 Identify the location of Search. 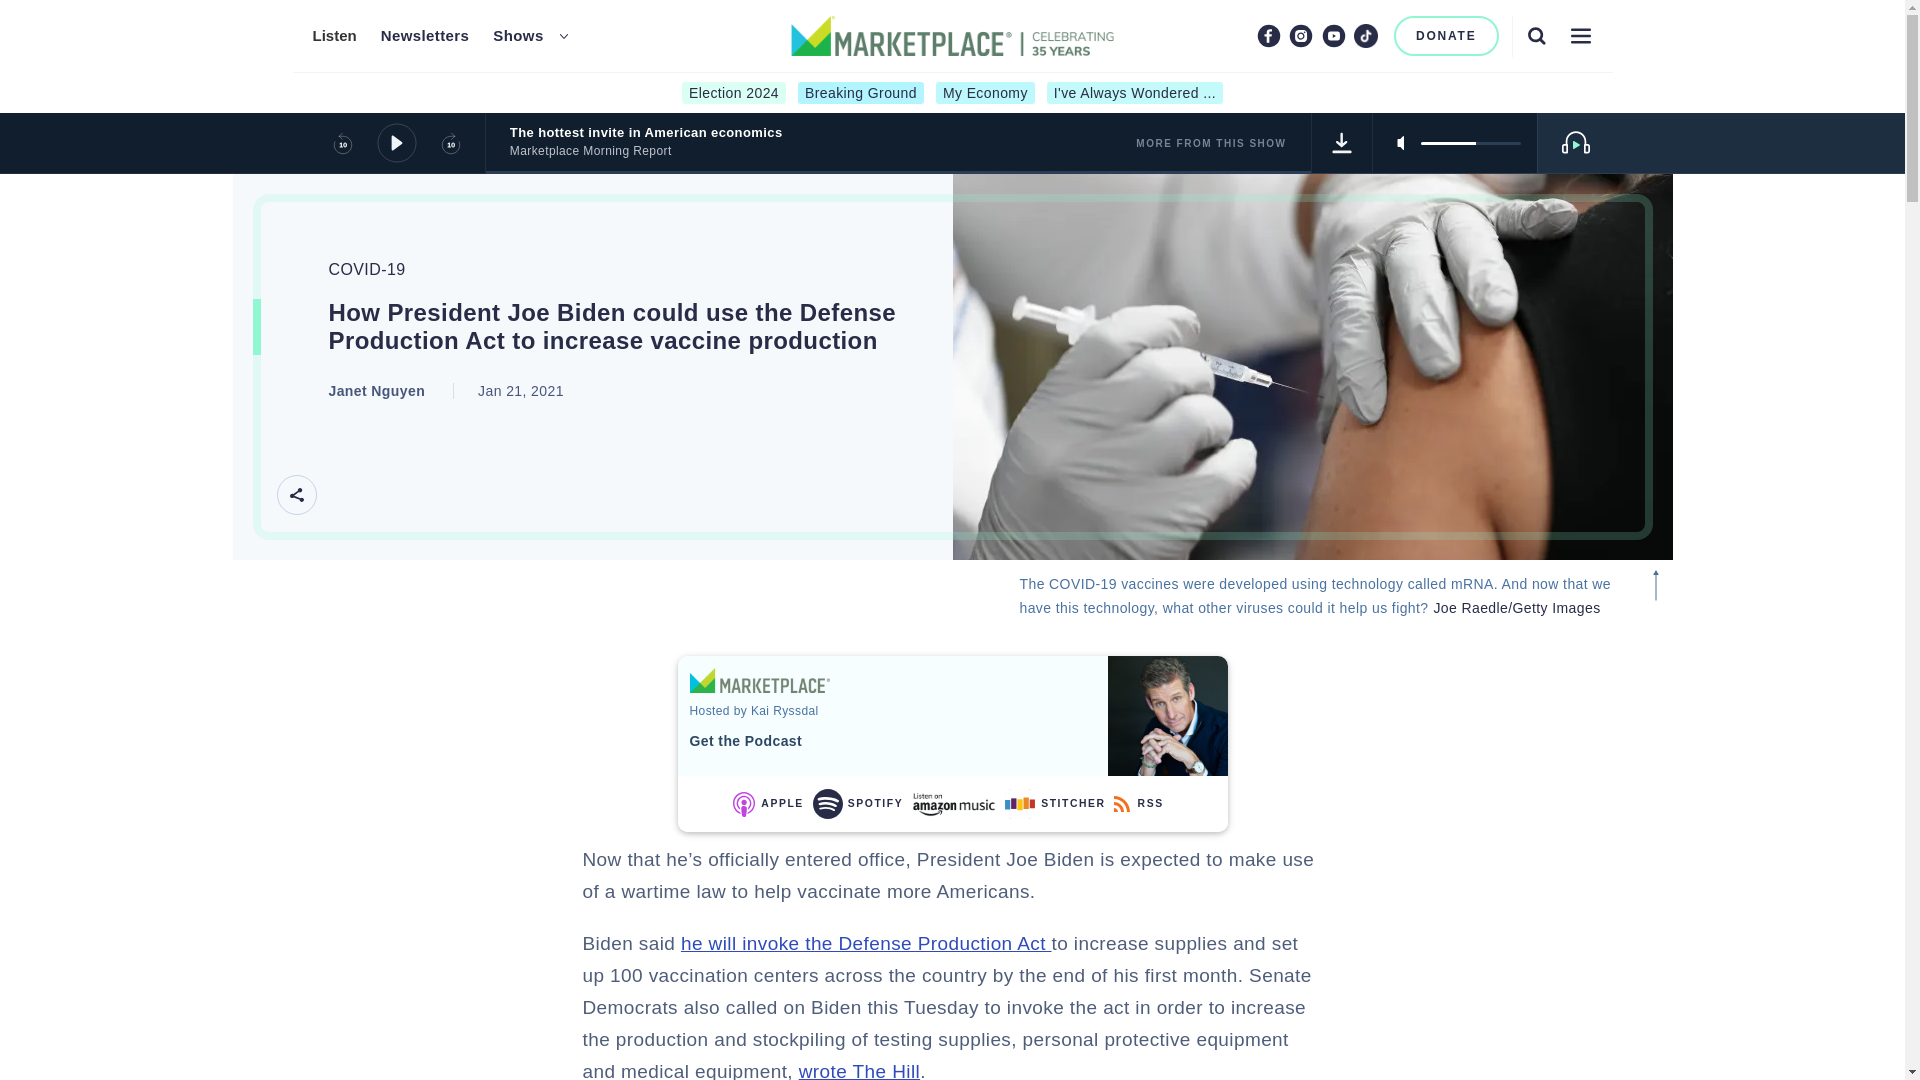
(1536, 35).